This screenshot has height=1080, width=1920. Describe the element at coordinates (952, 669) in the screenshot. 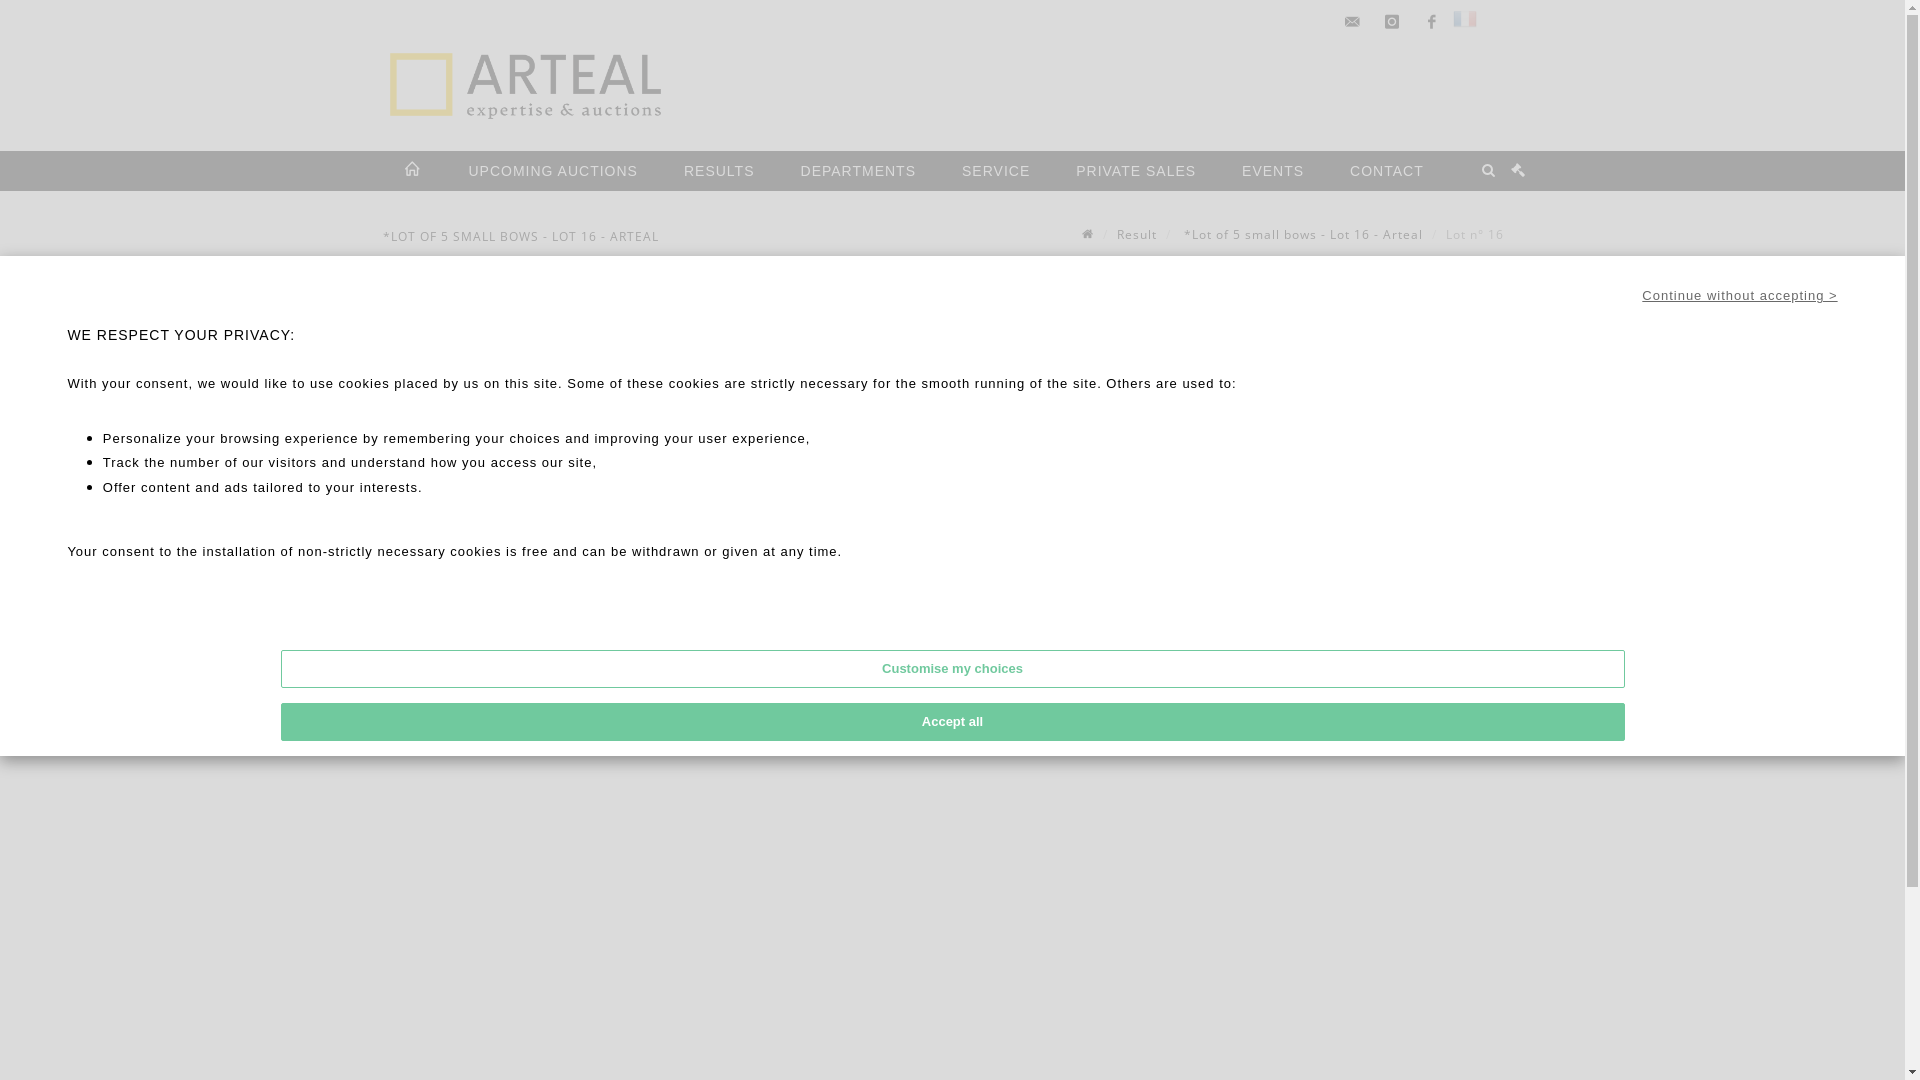

I see `Customise my choices` at that location.